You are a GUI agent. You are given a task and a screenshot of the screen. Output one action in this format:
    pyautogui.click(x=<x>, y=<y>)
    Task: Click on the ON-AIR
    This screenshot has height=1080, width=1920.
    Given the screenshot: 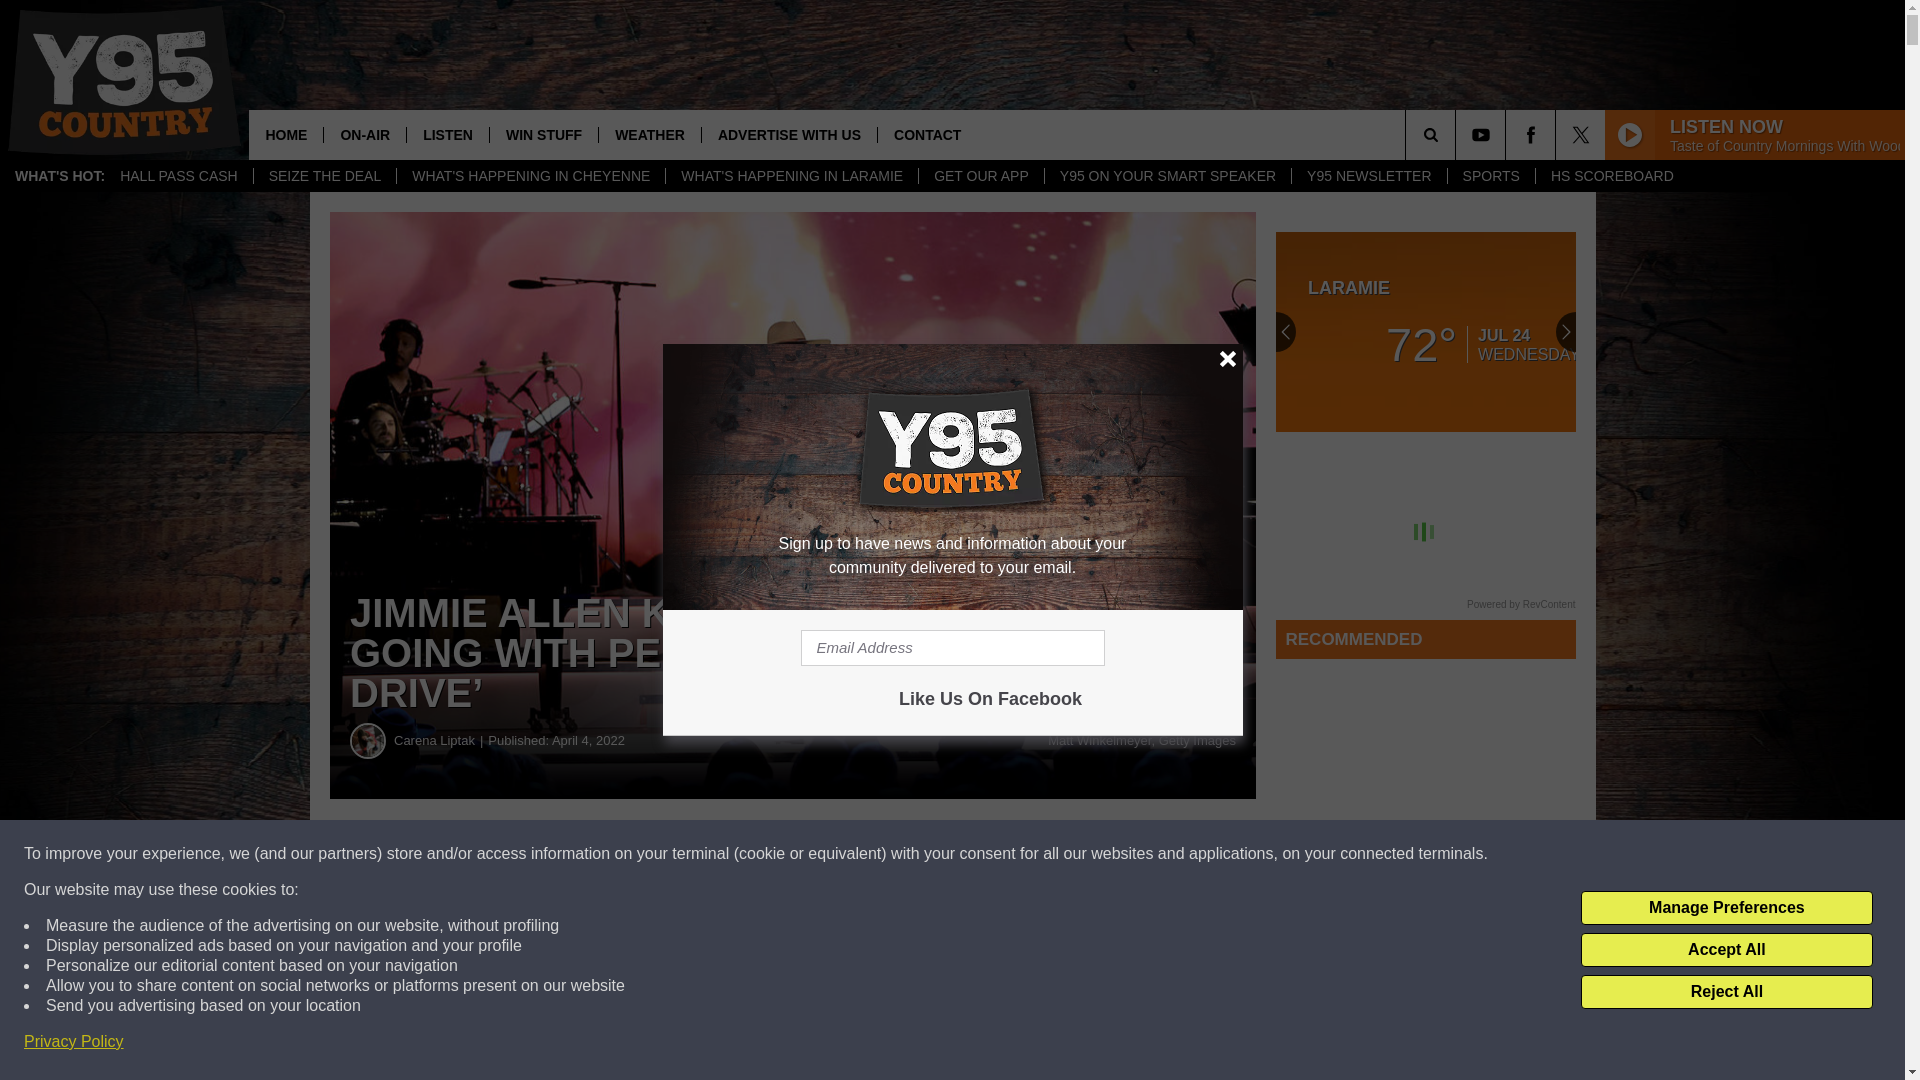 What is the action you would take?
    pyautogui.click(x=364, y=134)
    